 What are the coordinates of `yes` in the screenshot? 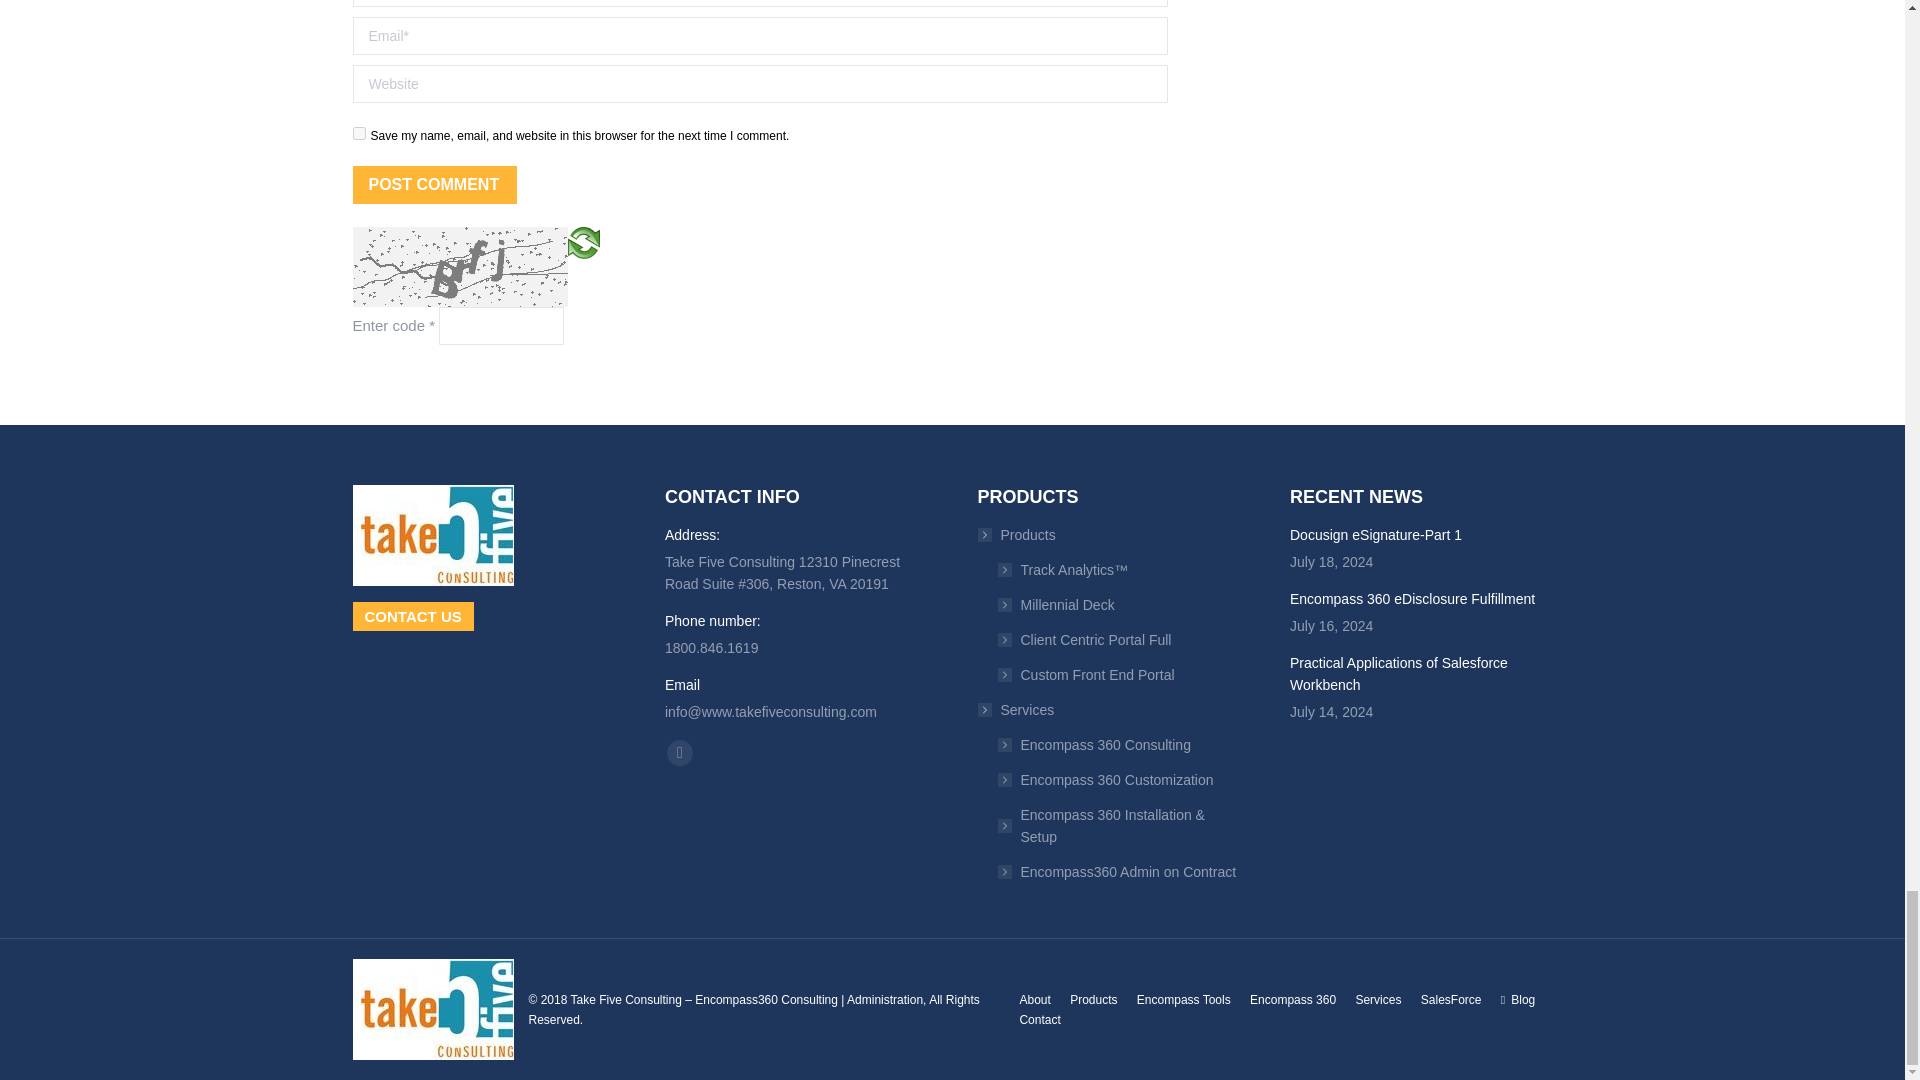 It's located at (358, 134).